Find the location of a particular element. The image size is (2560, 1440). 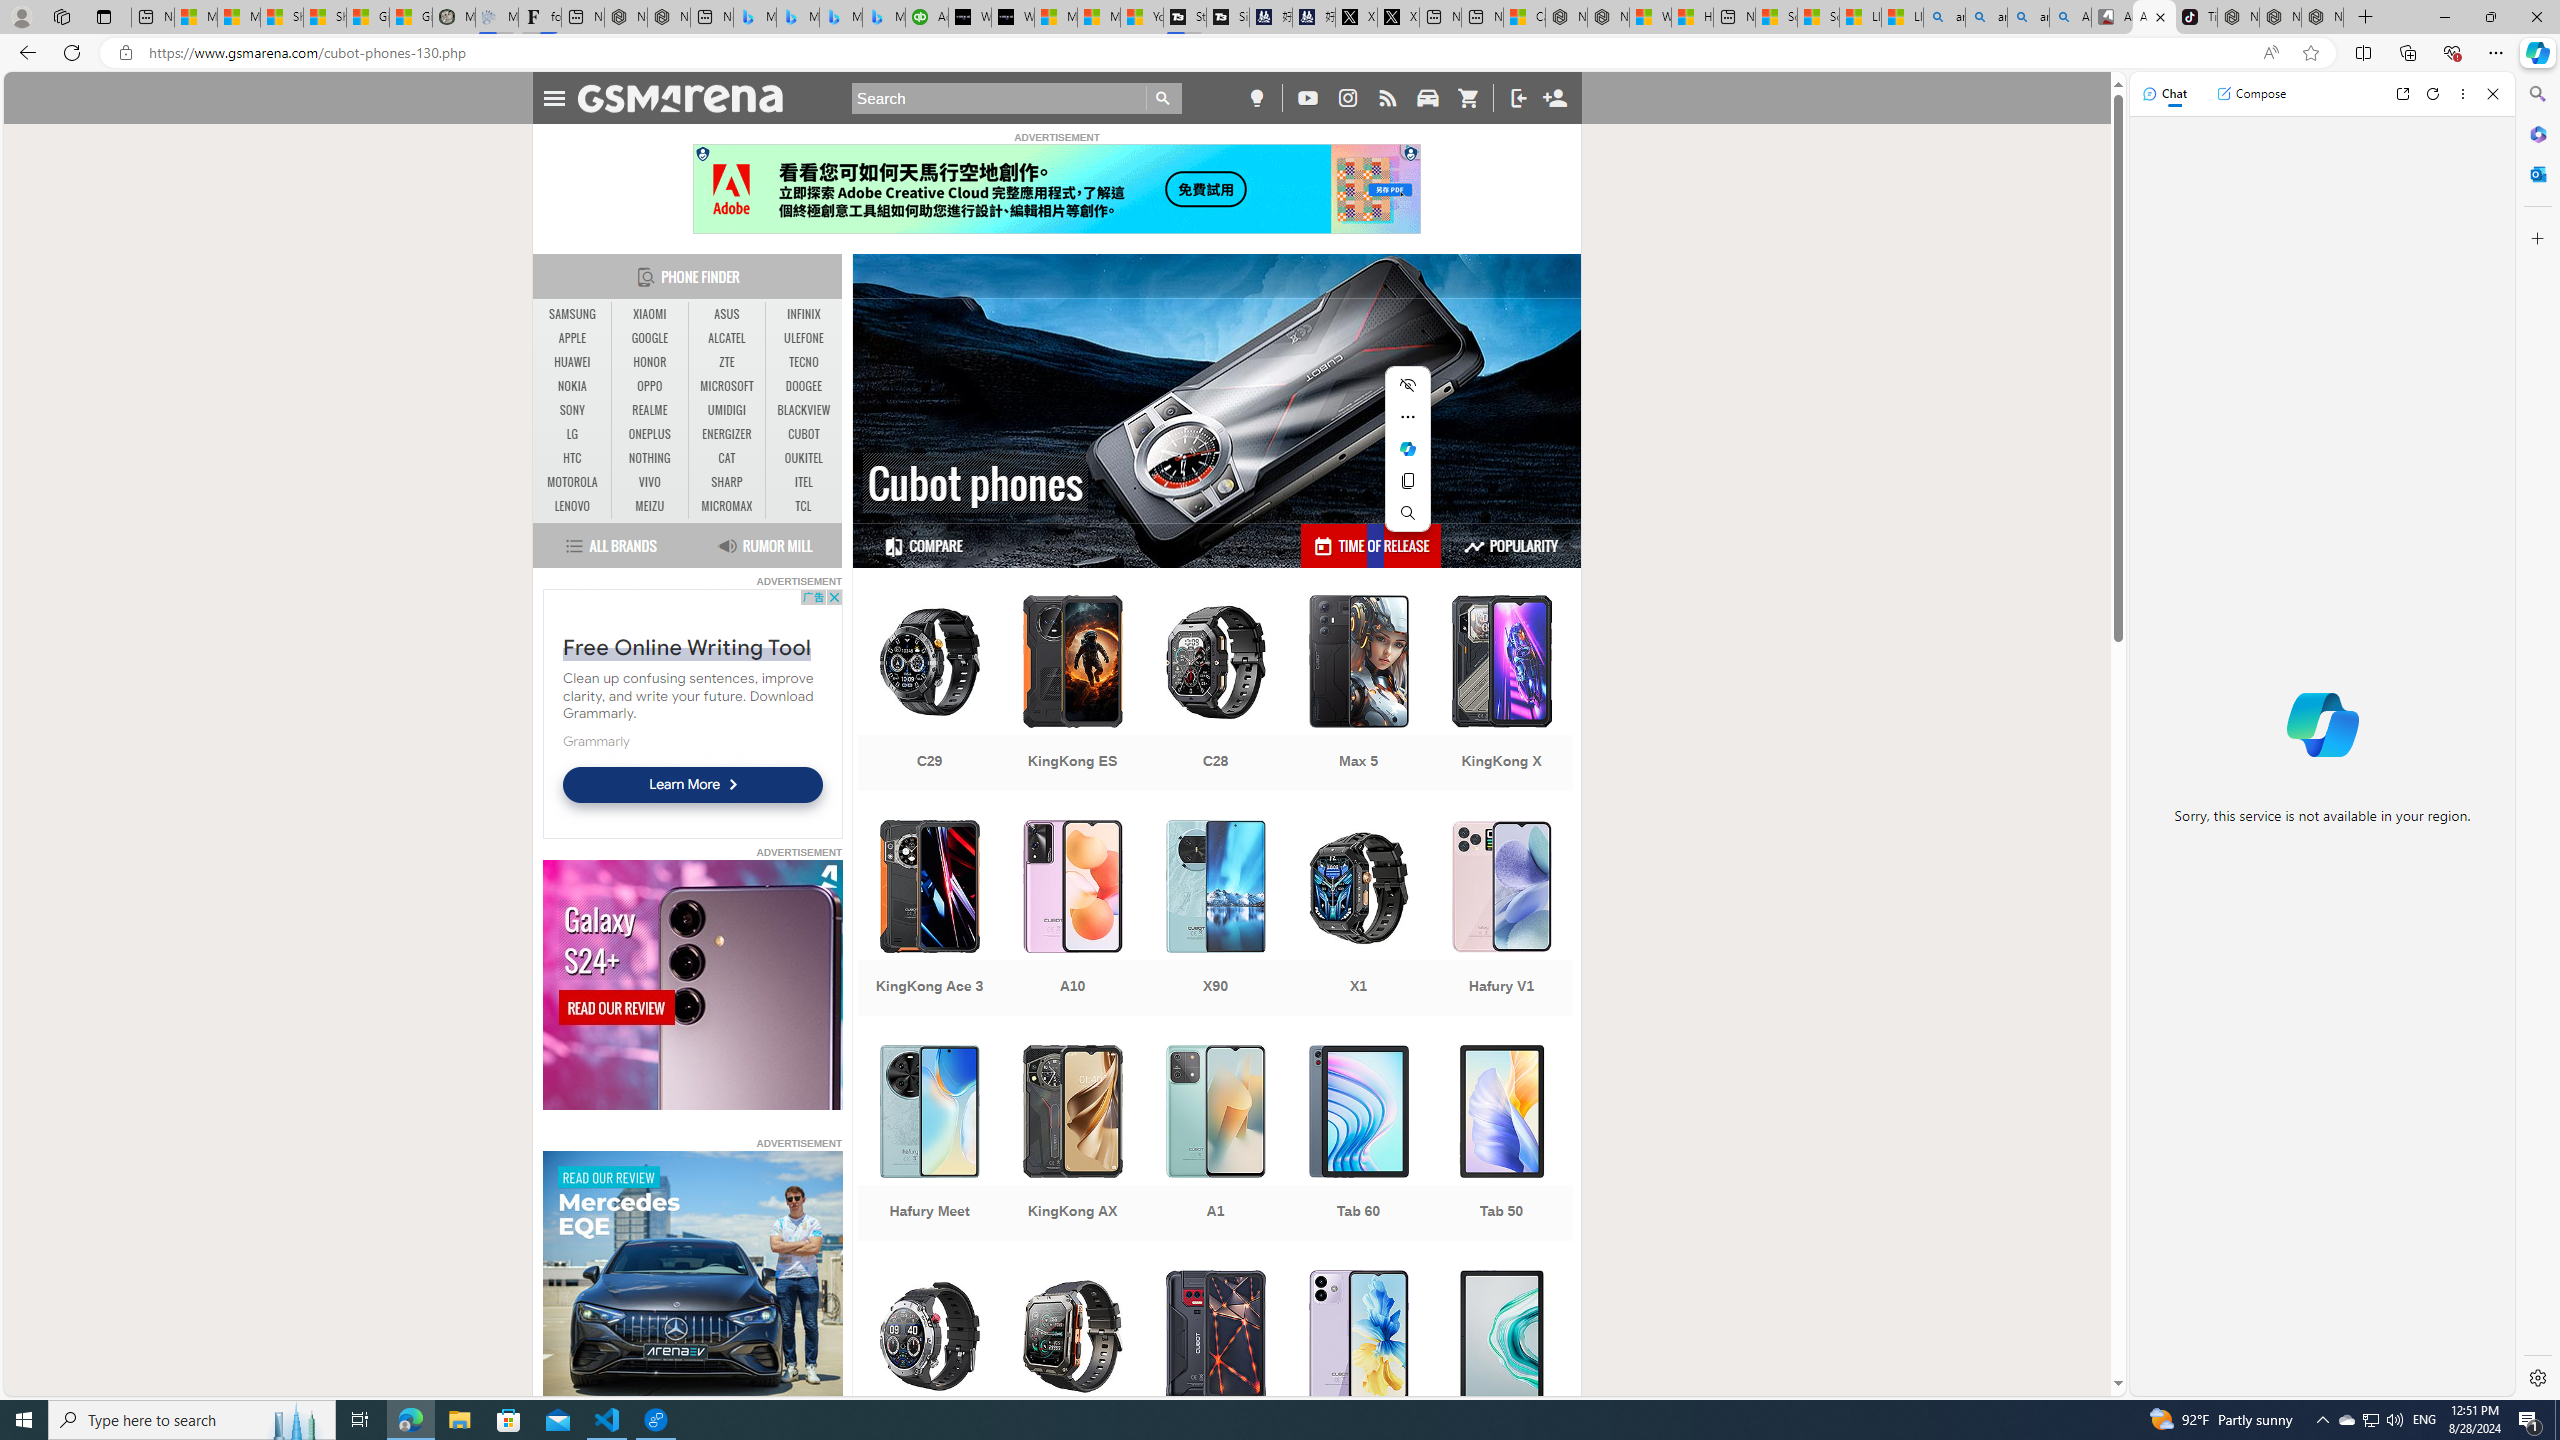

Class: qc-adchoices-link top-right  is located at coordinates (1410, 151).